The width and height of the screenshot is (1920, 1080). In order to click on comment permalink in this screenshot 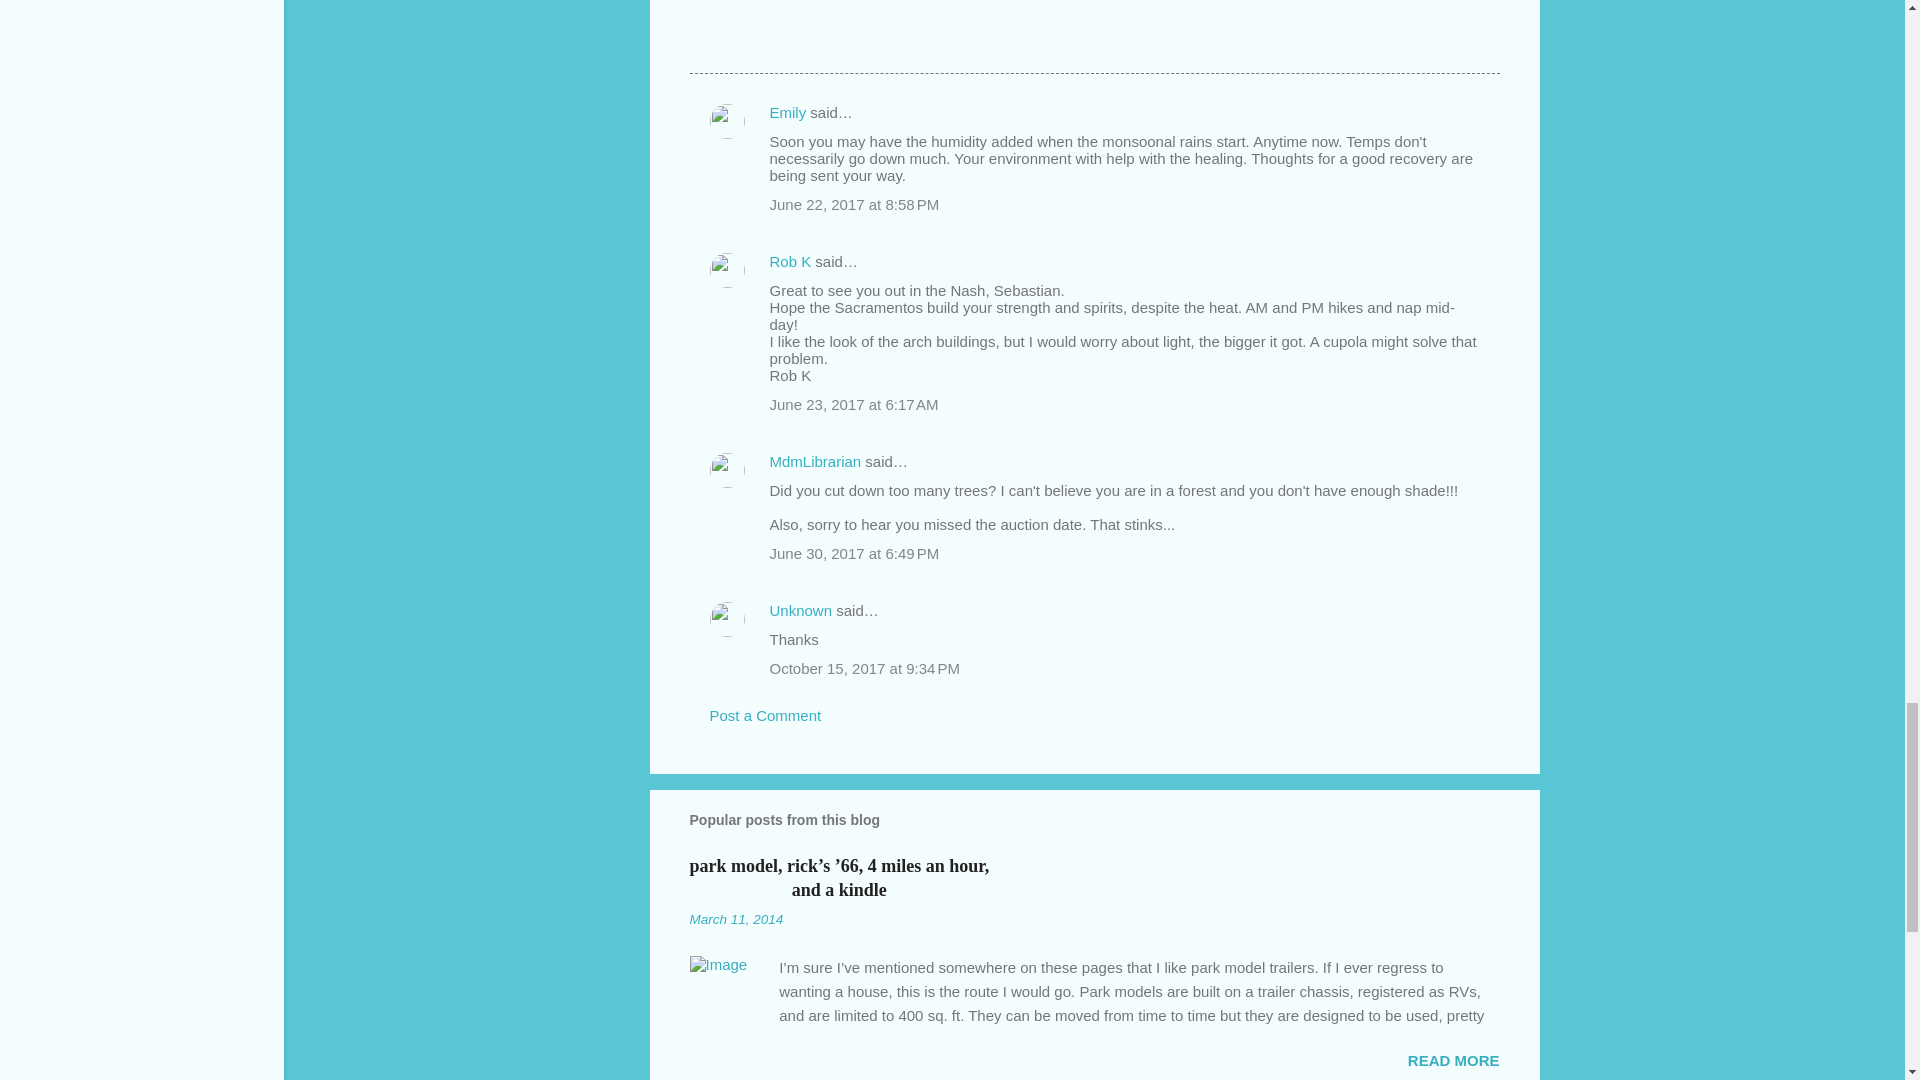, I will do `click(854, 204)`.